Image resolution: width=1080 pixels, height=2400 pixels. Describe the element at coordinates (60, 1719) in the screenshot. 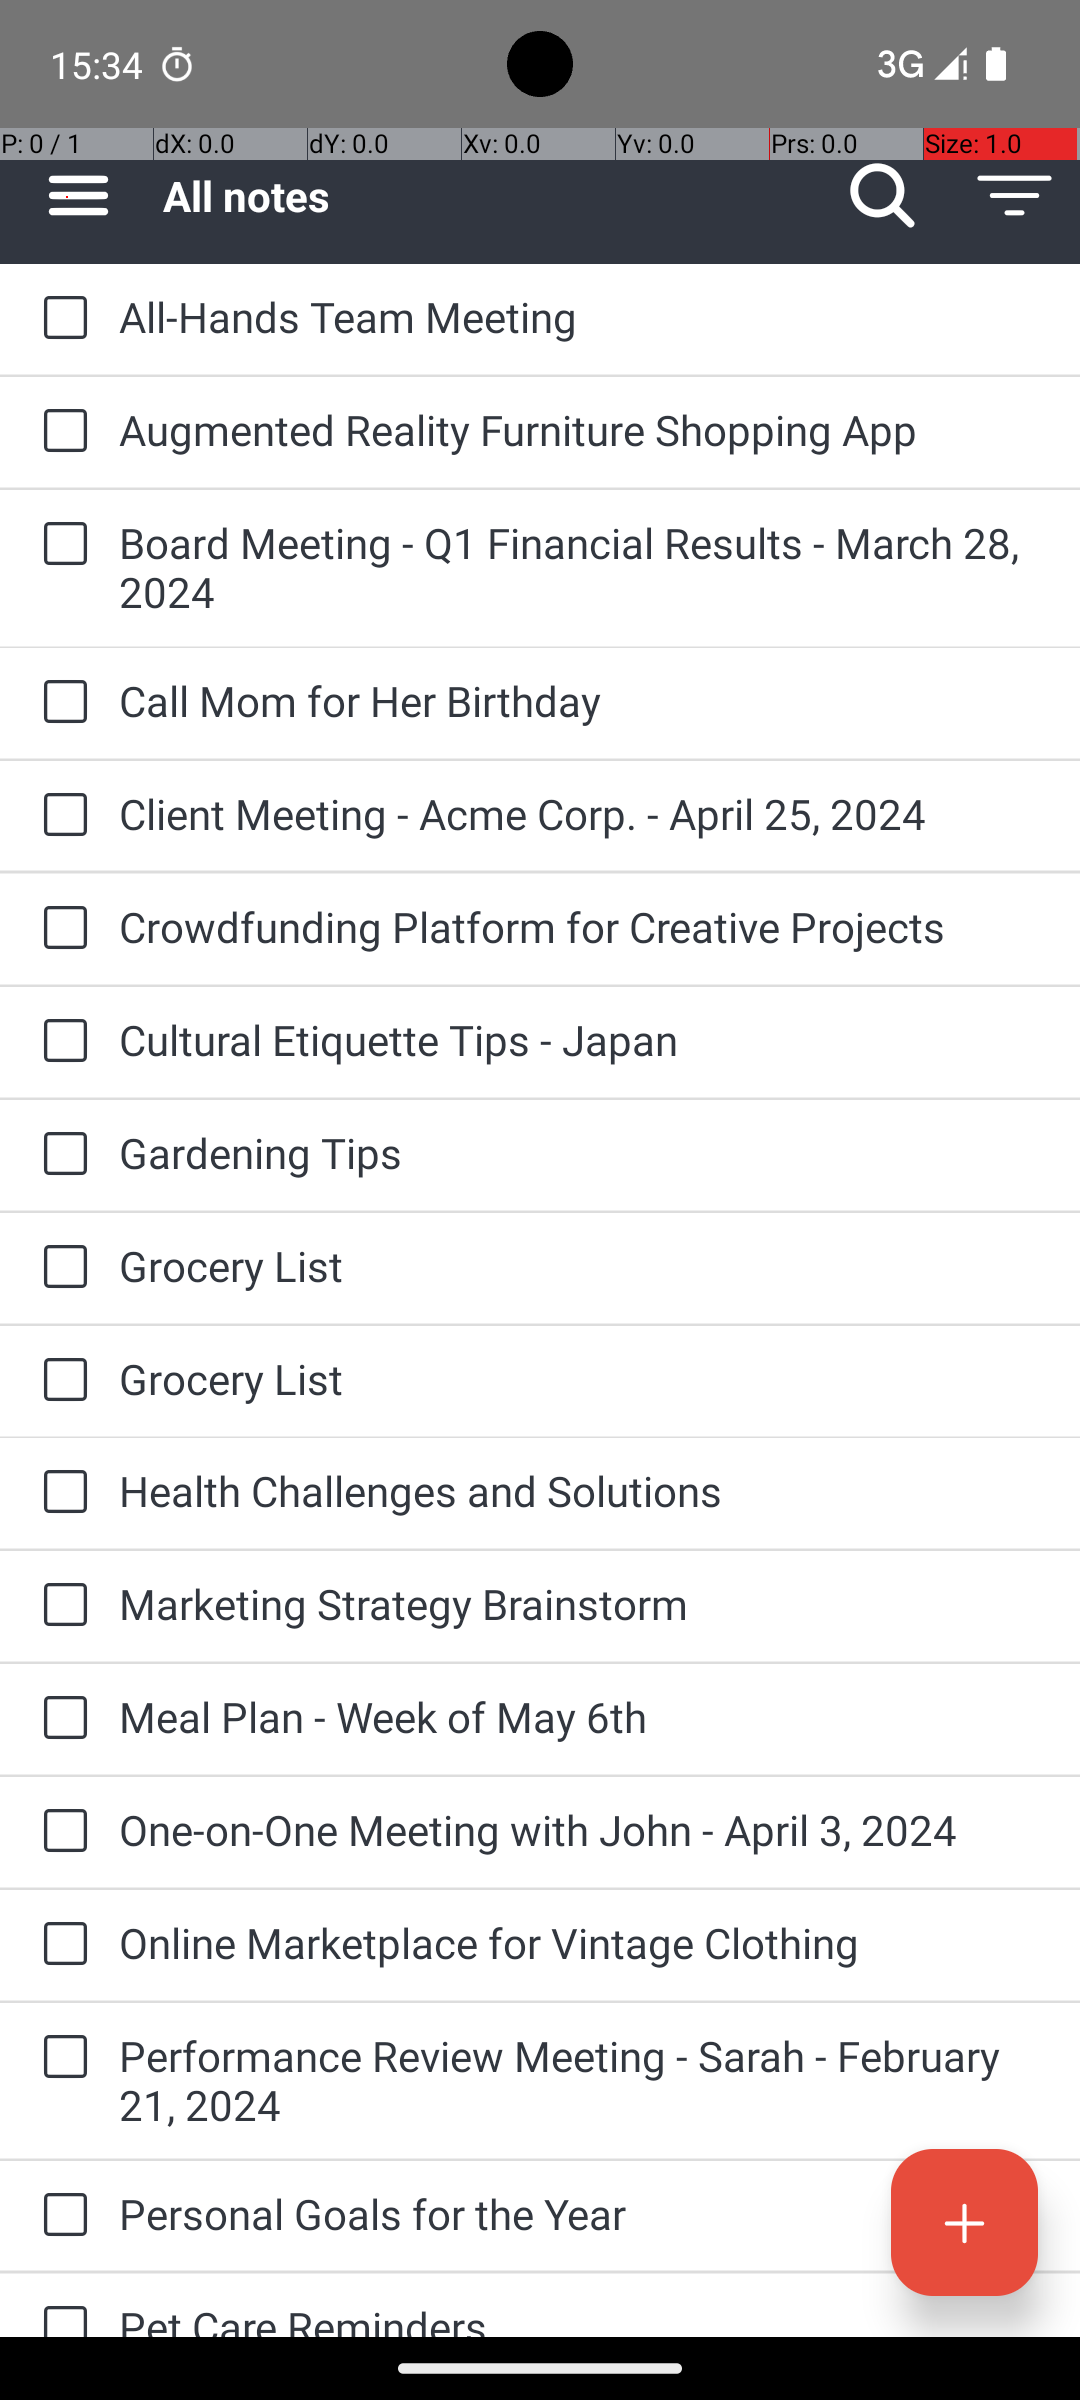

I see `to-do: Meal Plan - Week of May 6th` at that location.